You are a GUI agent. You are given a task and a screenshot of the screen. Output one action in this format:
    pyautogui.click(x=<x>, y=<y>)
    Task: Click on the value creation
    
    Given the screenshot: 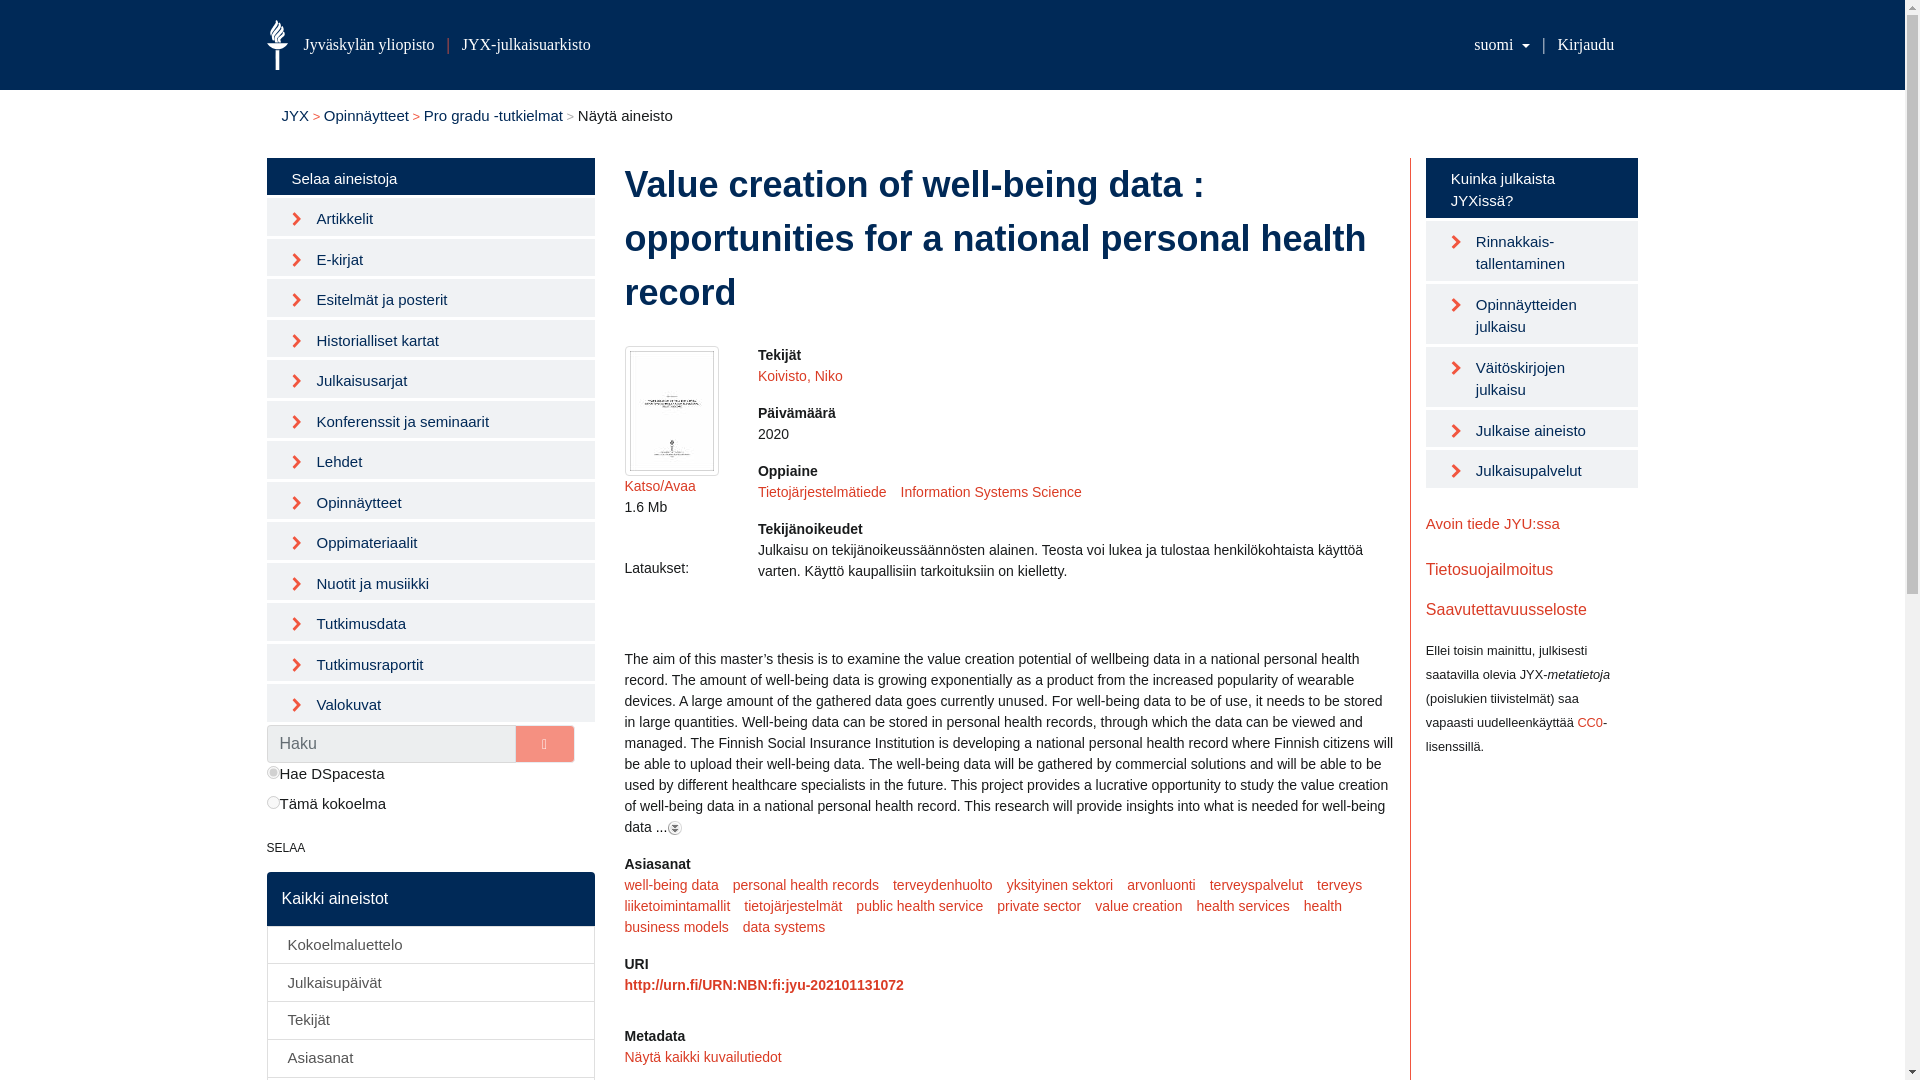 What is the action you would take?
    pyautogui.click(x=1145, y=906)
    